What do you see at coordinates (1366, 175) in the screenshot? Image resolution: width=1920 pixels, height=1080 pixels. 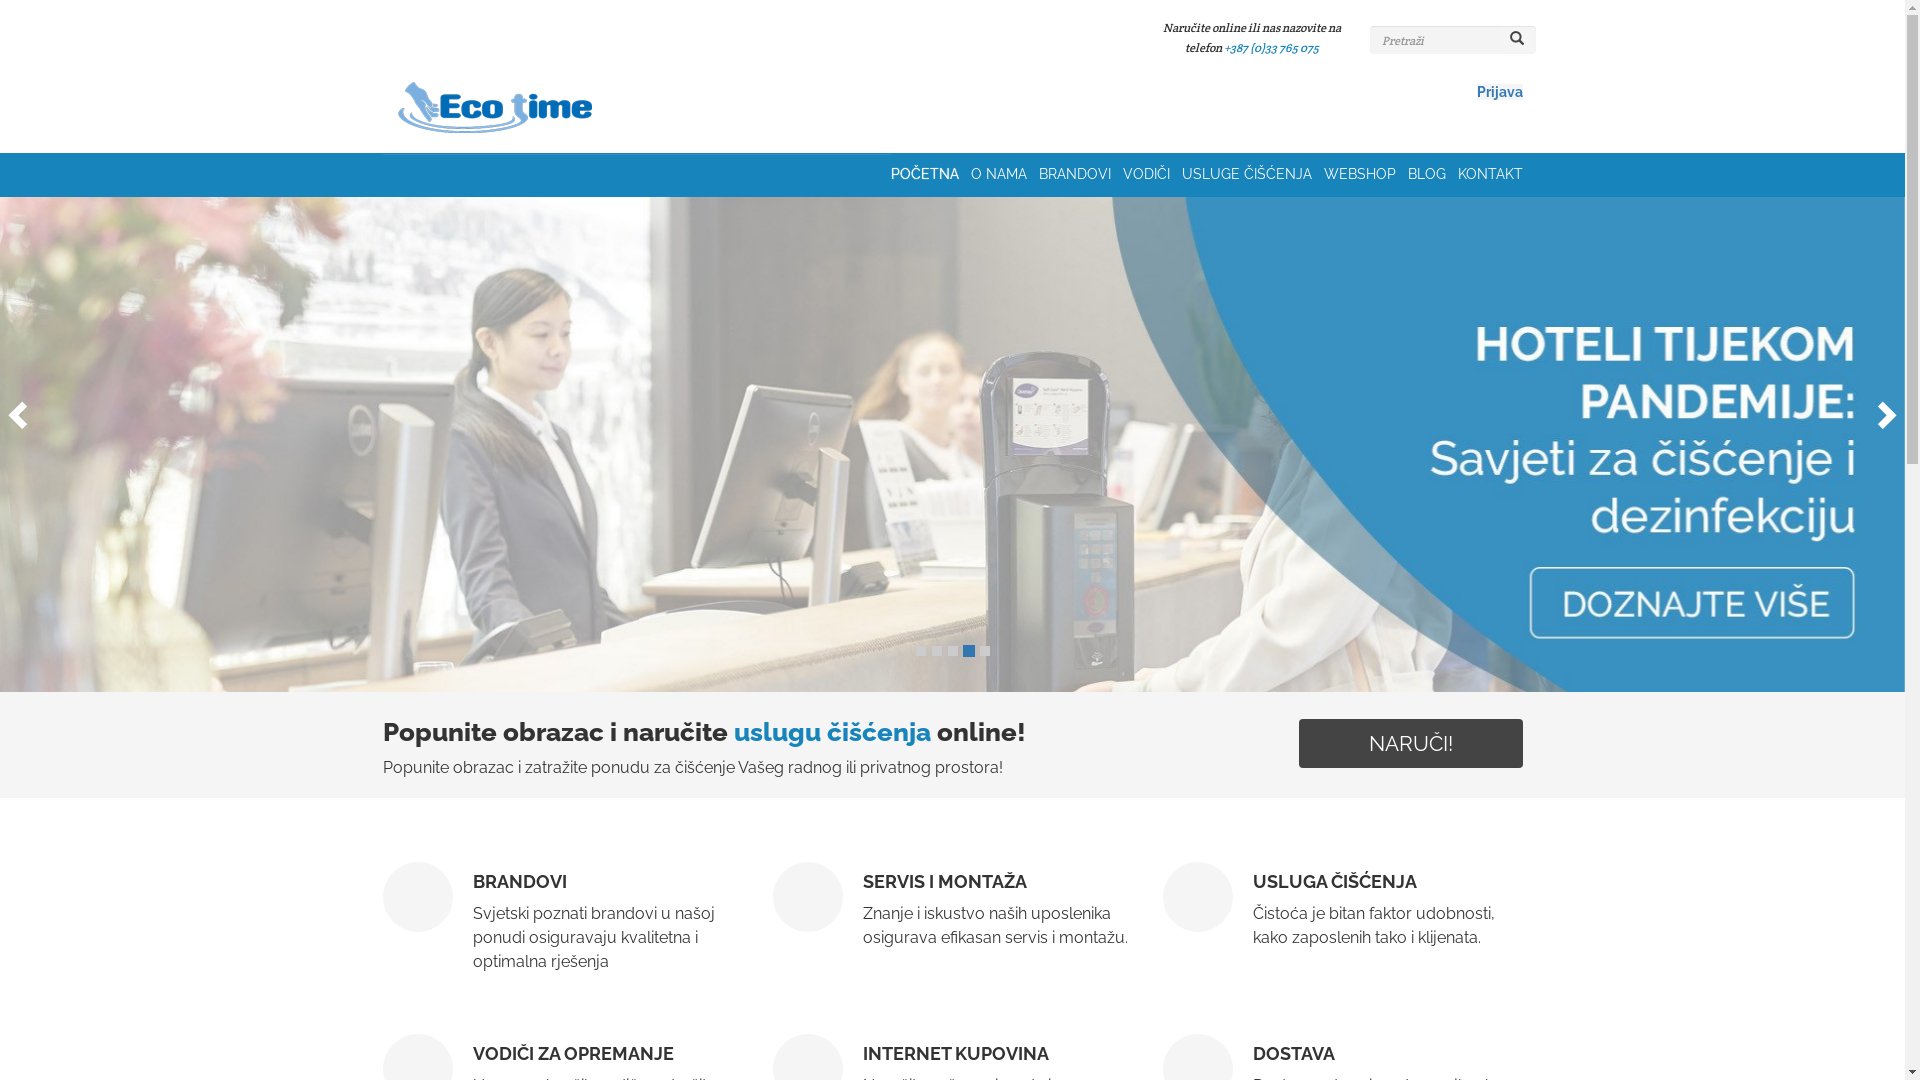 I see `WEBSHOP` at bounding box center [1366, 175].